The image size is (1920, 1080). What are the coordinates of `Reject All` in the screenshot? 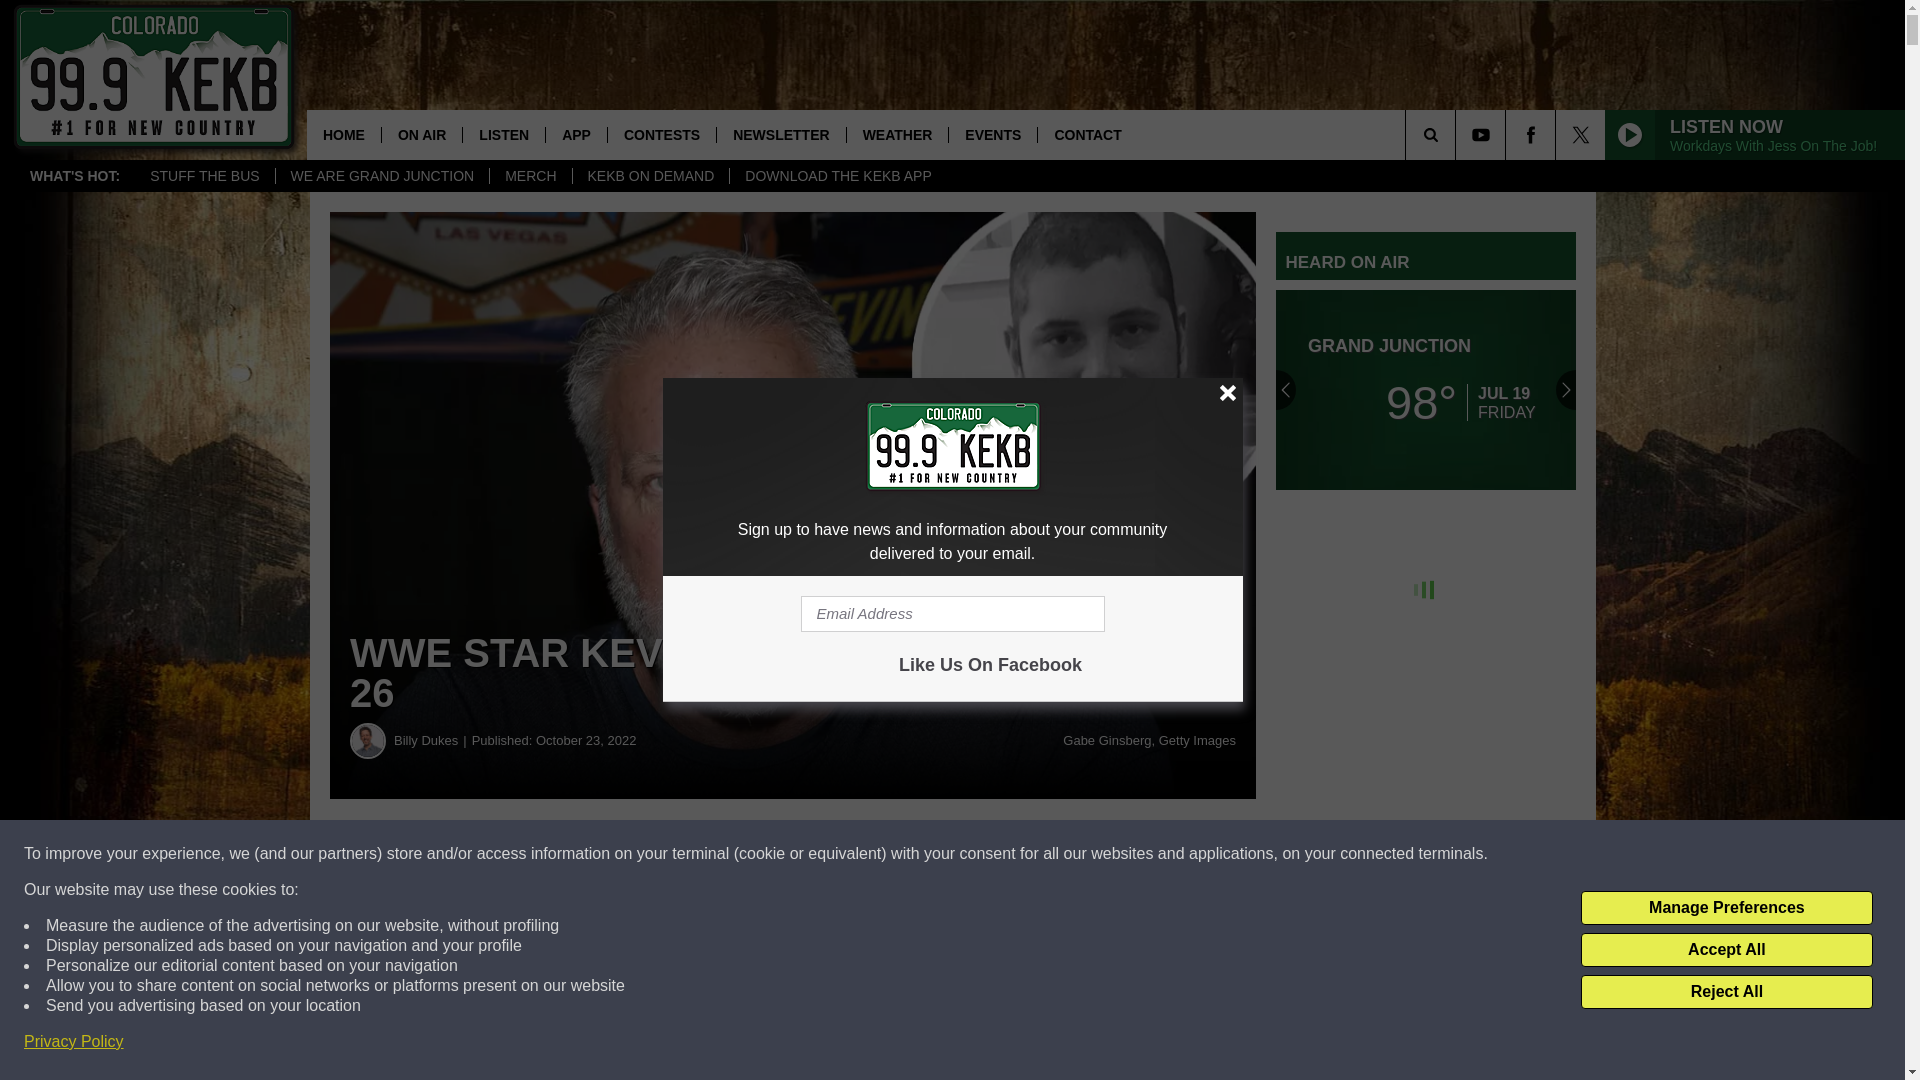 It's located at (1726, 992).